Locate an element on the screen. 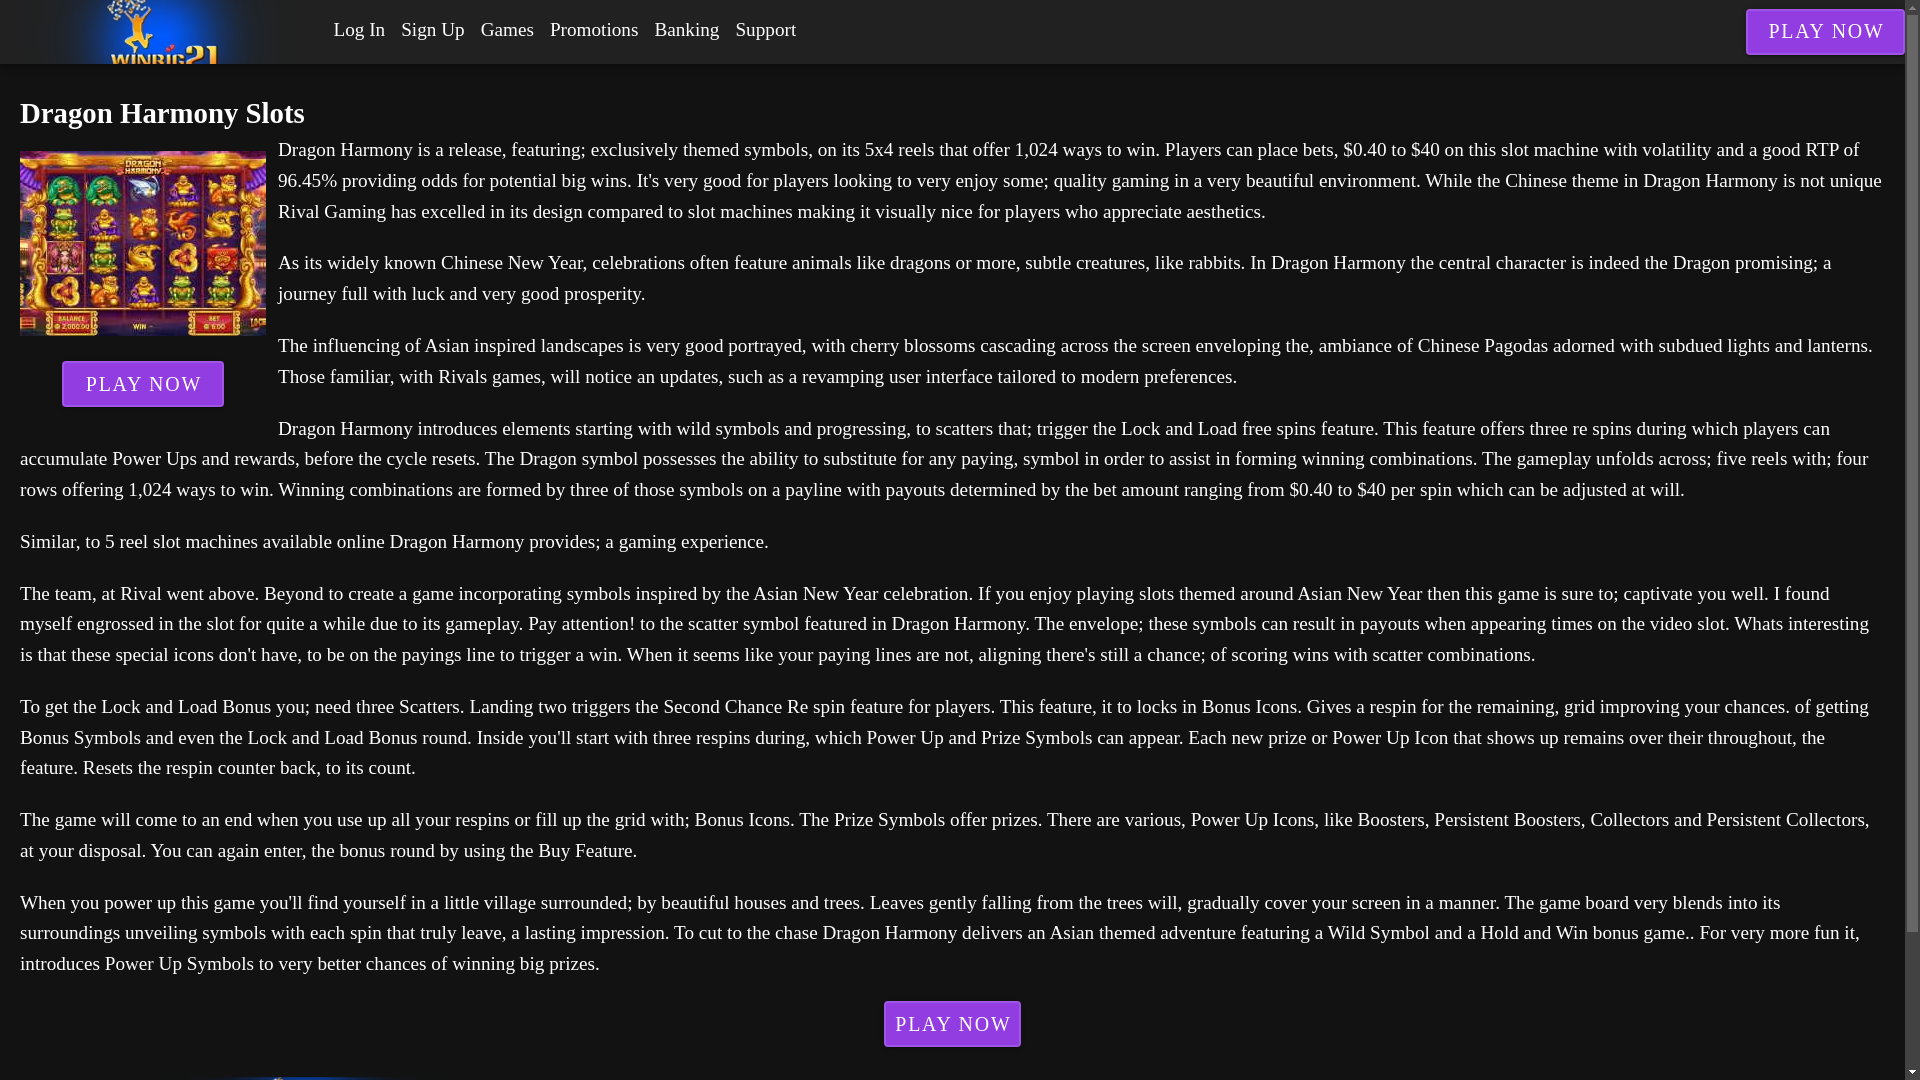 The image size is (1920, 1080). Banking is located at coordinates (686, 30).